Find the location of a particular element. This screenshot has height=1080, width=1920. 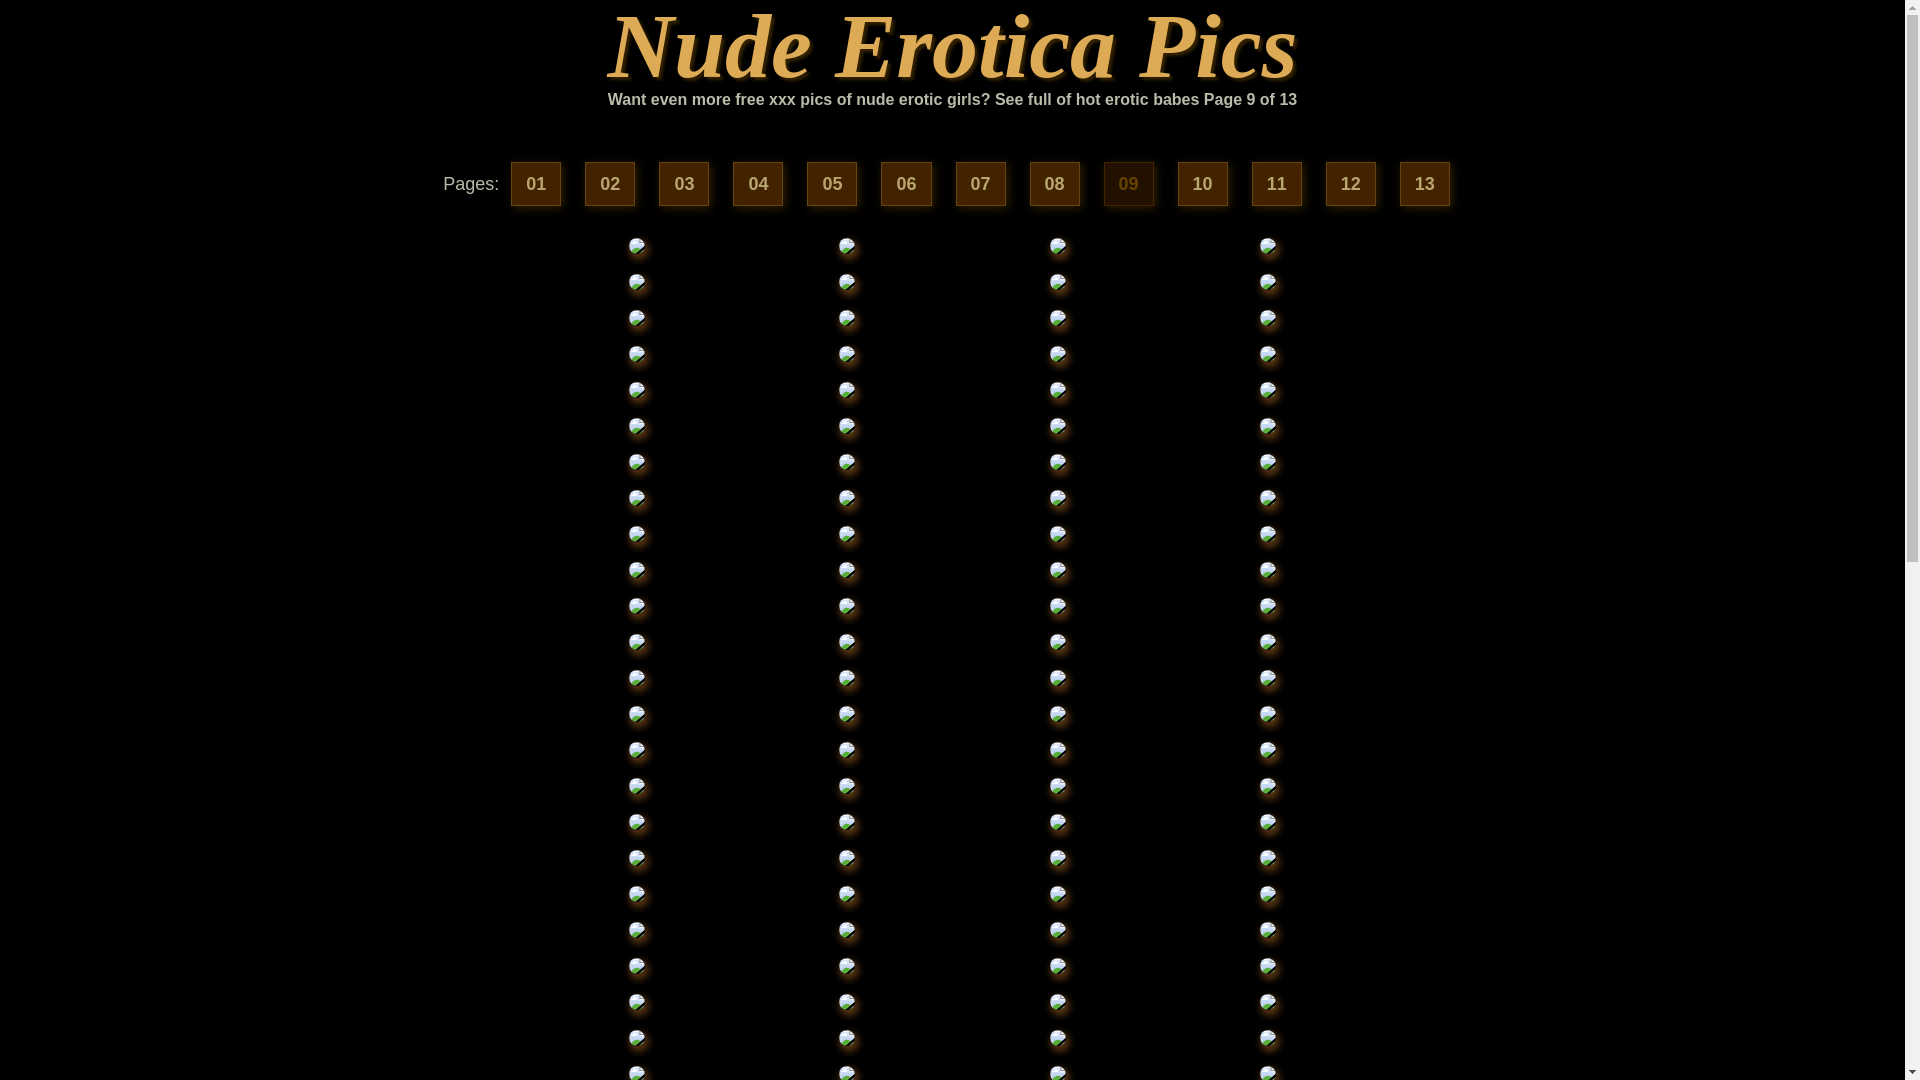

Girls XXX Pics, Page 6 is located at coordinates (906, 184).